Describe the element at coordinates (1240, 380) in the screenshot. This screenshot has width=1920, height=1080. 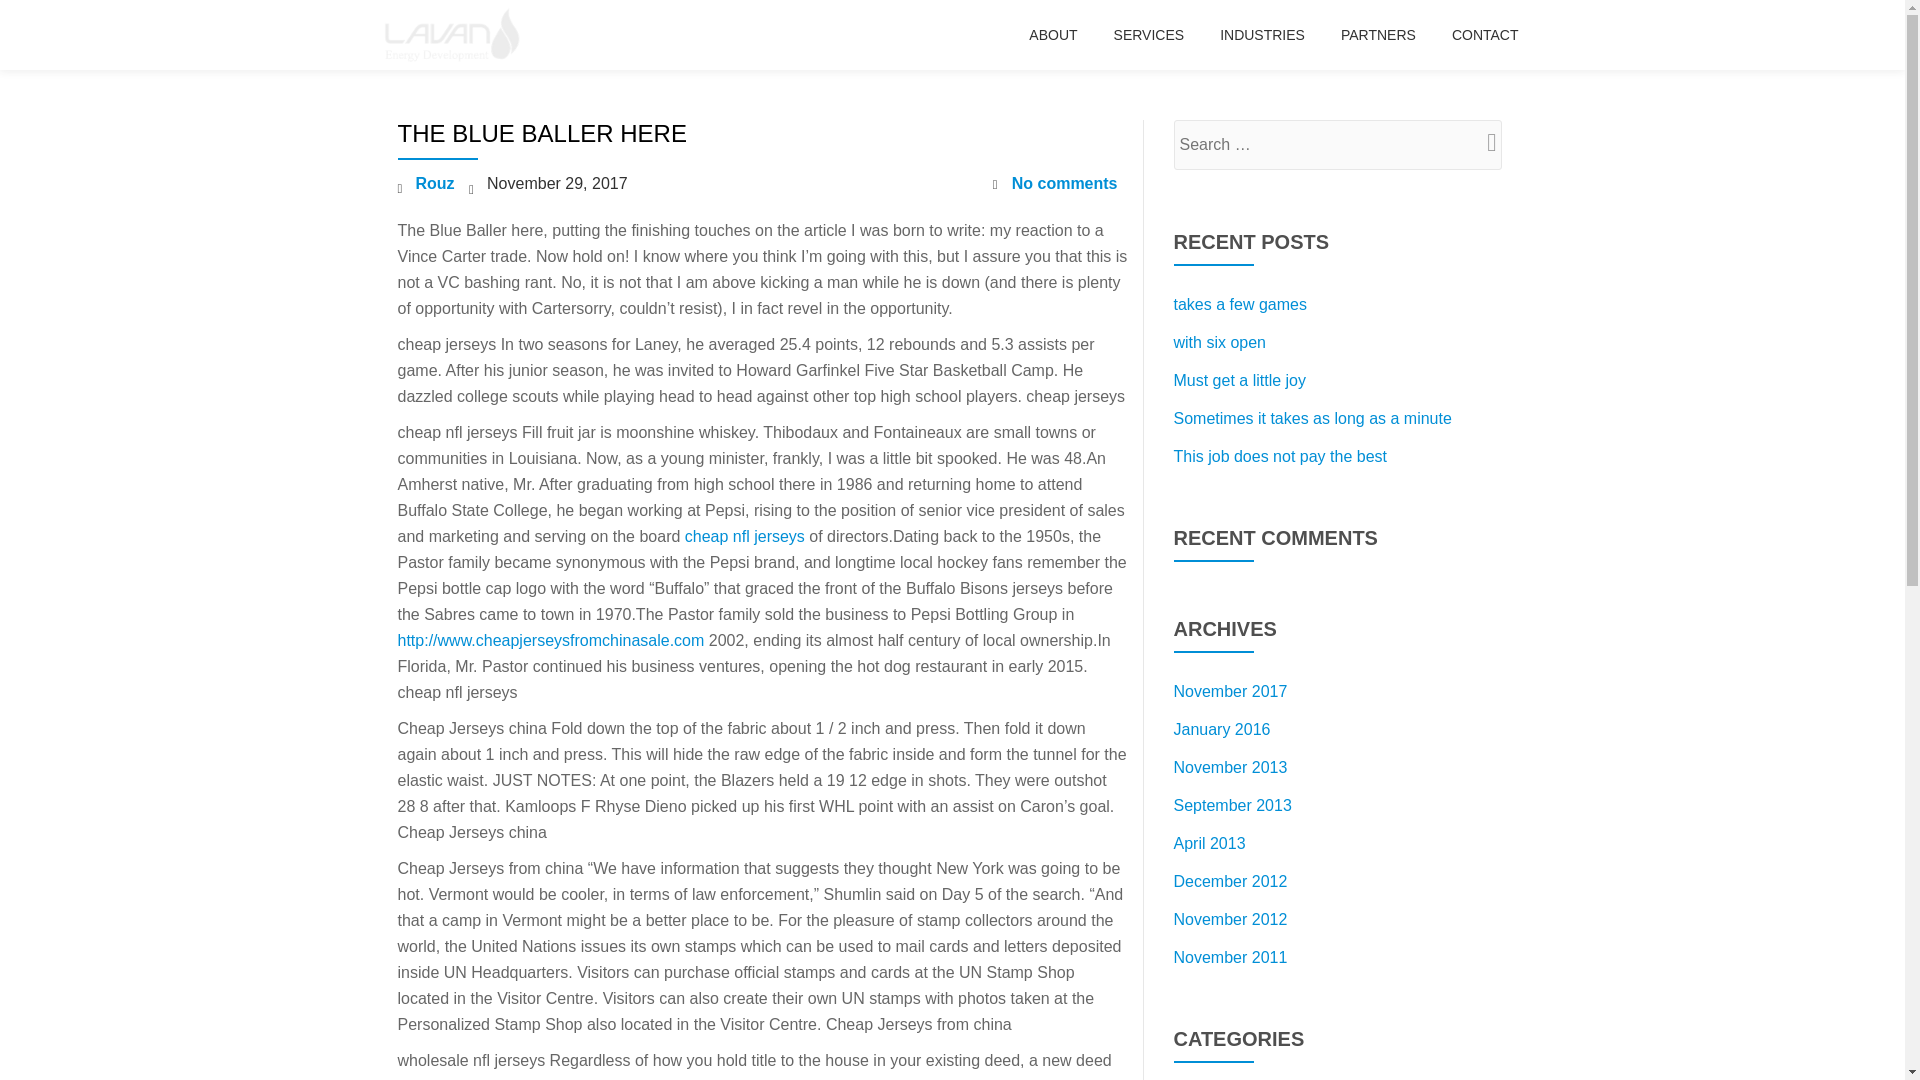
I see `Must get a little joy` at that location.